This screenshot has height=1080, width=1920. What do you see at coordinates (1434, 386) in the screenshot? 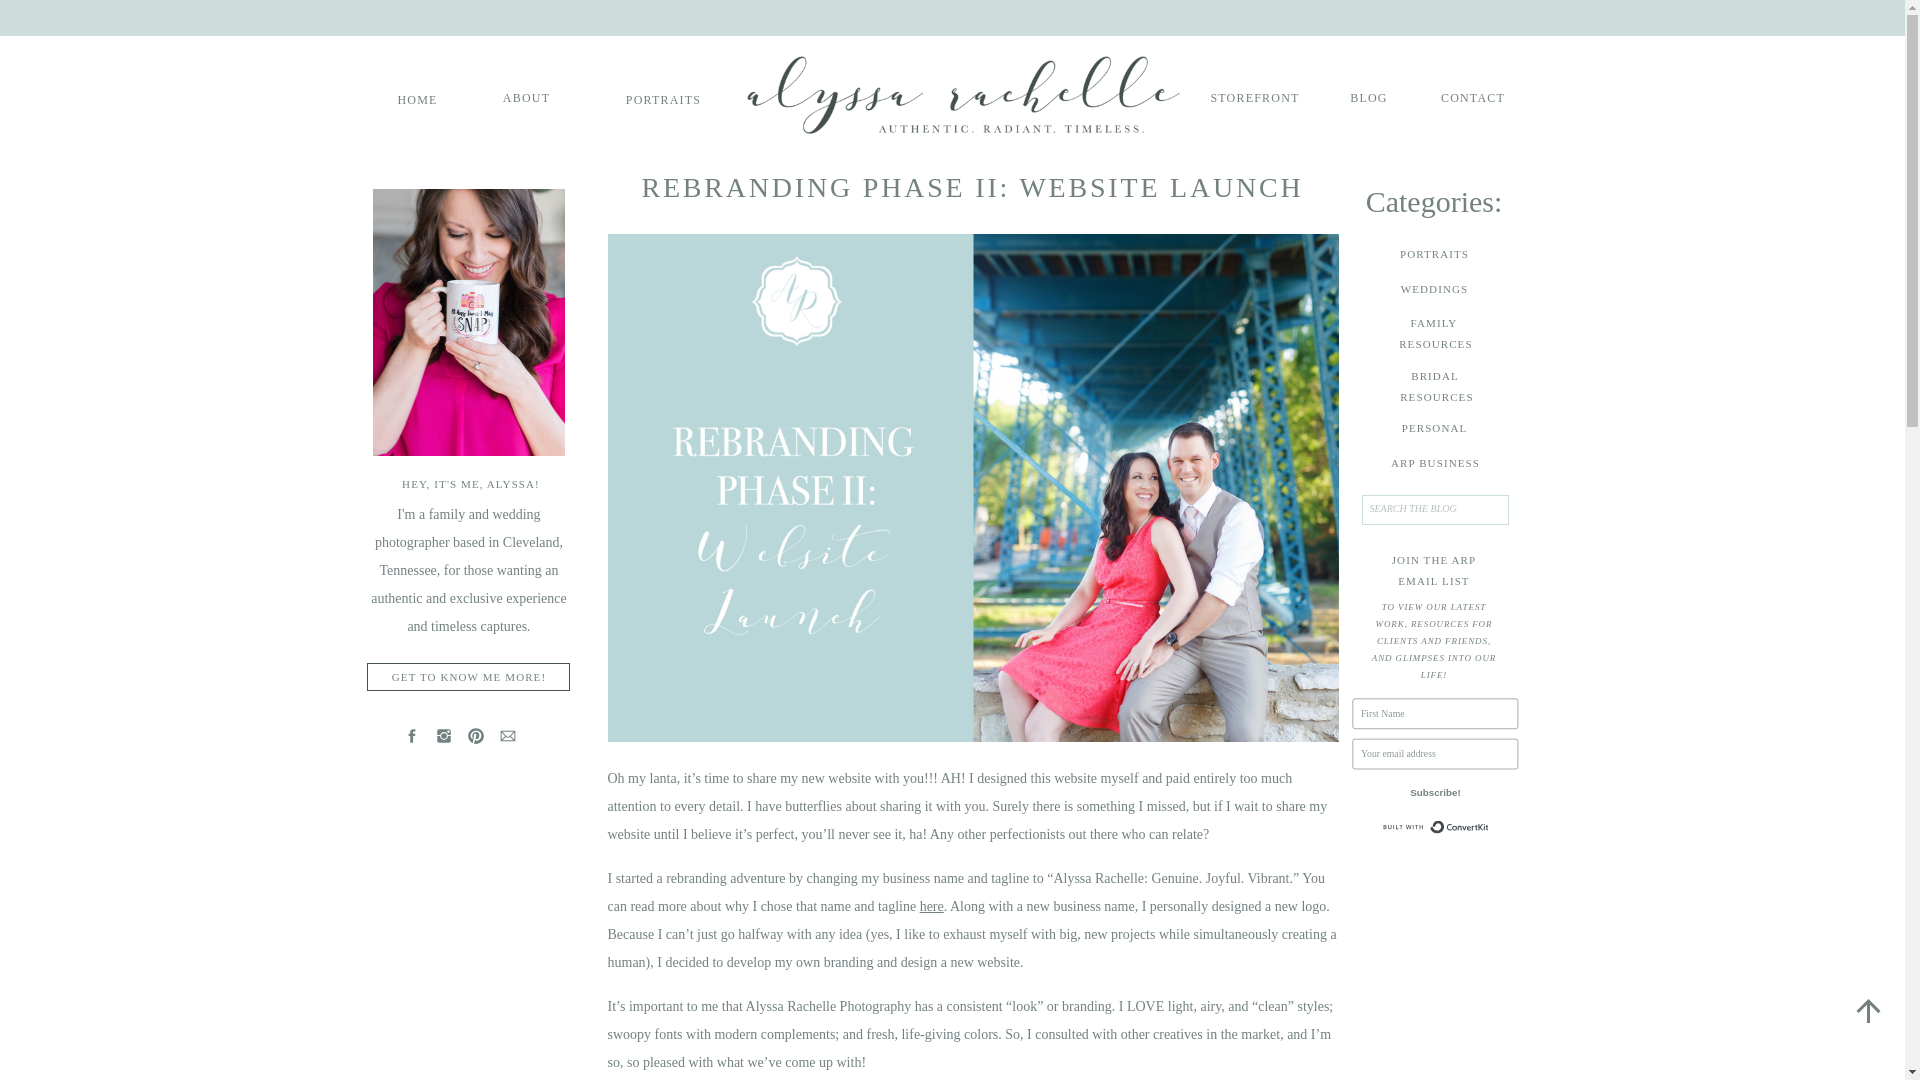
I see `HOME` at bounding box center [1434, 386].